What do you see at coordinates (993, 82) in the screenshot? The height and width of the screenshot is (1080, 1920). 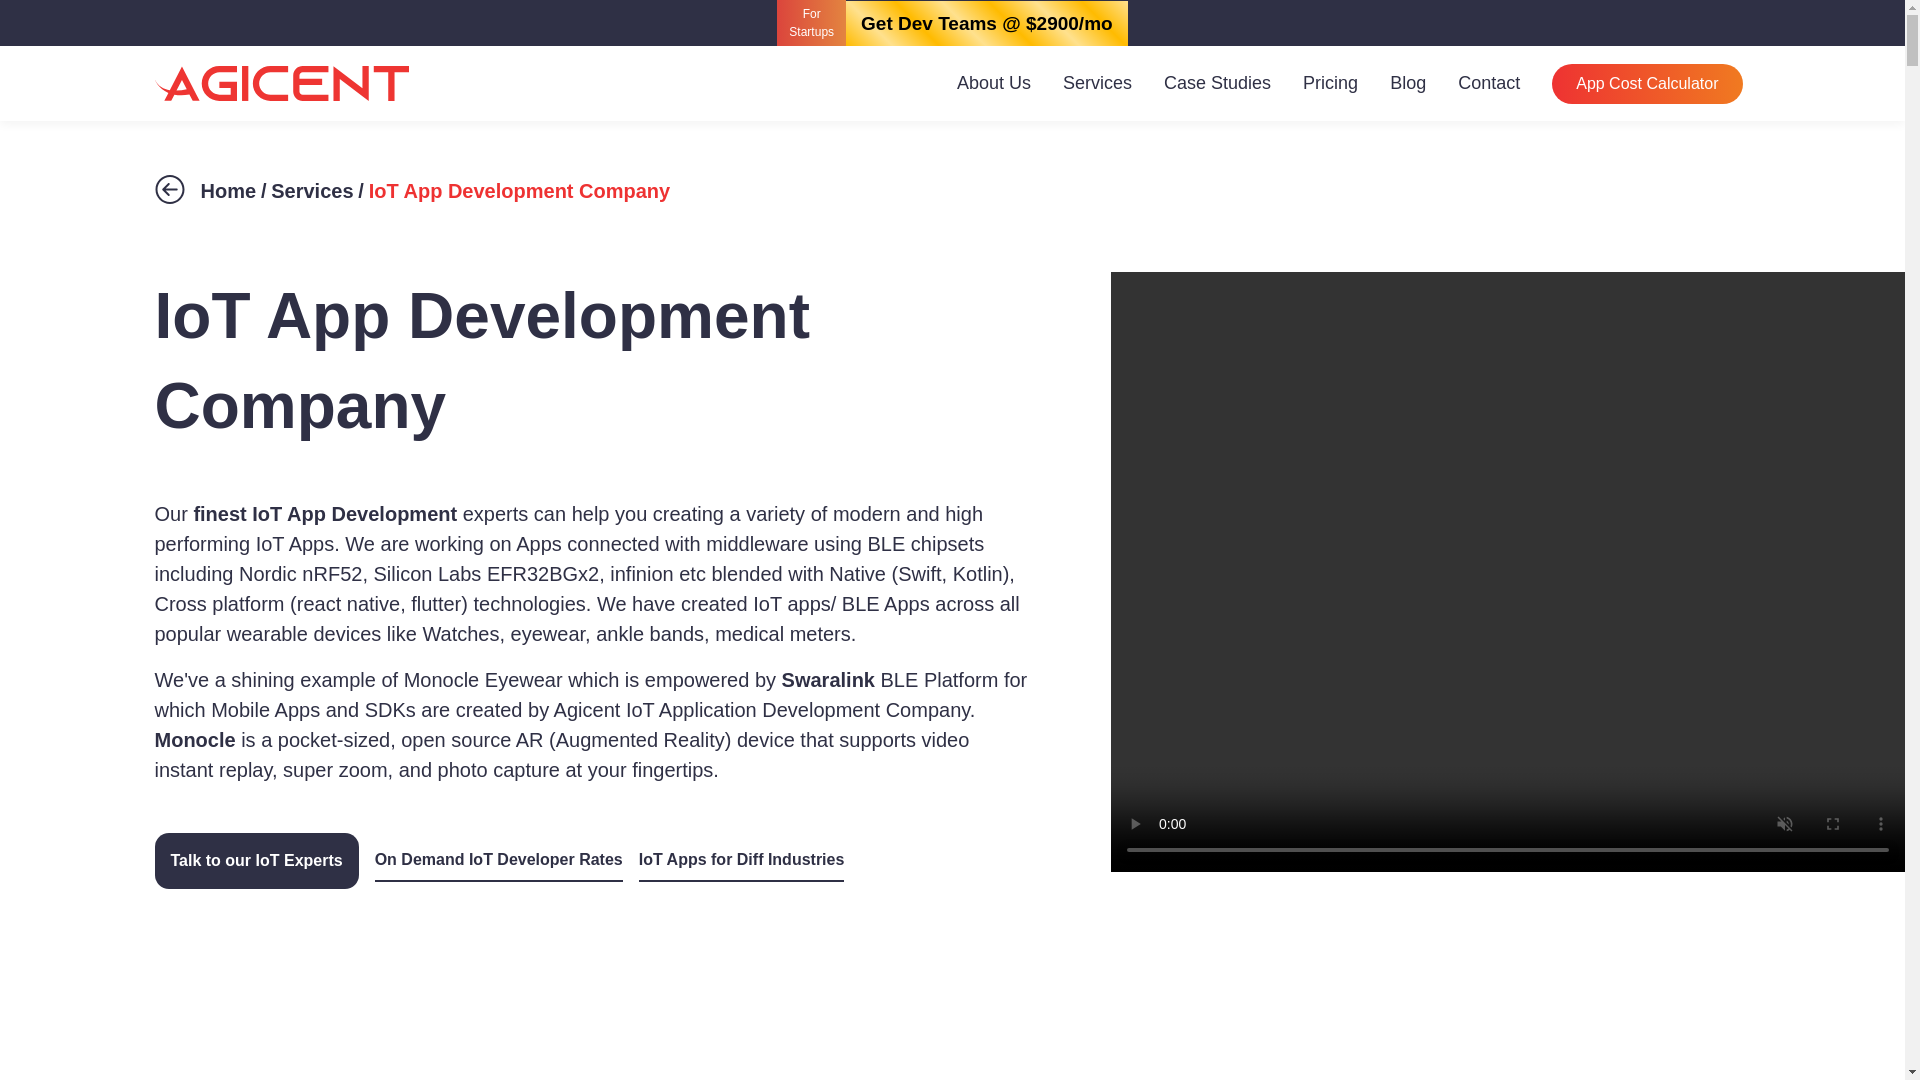 I see `About Us` at bounding box center [993, 82].